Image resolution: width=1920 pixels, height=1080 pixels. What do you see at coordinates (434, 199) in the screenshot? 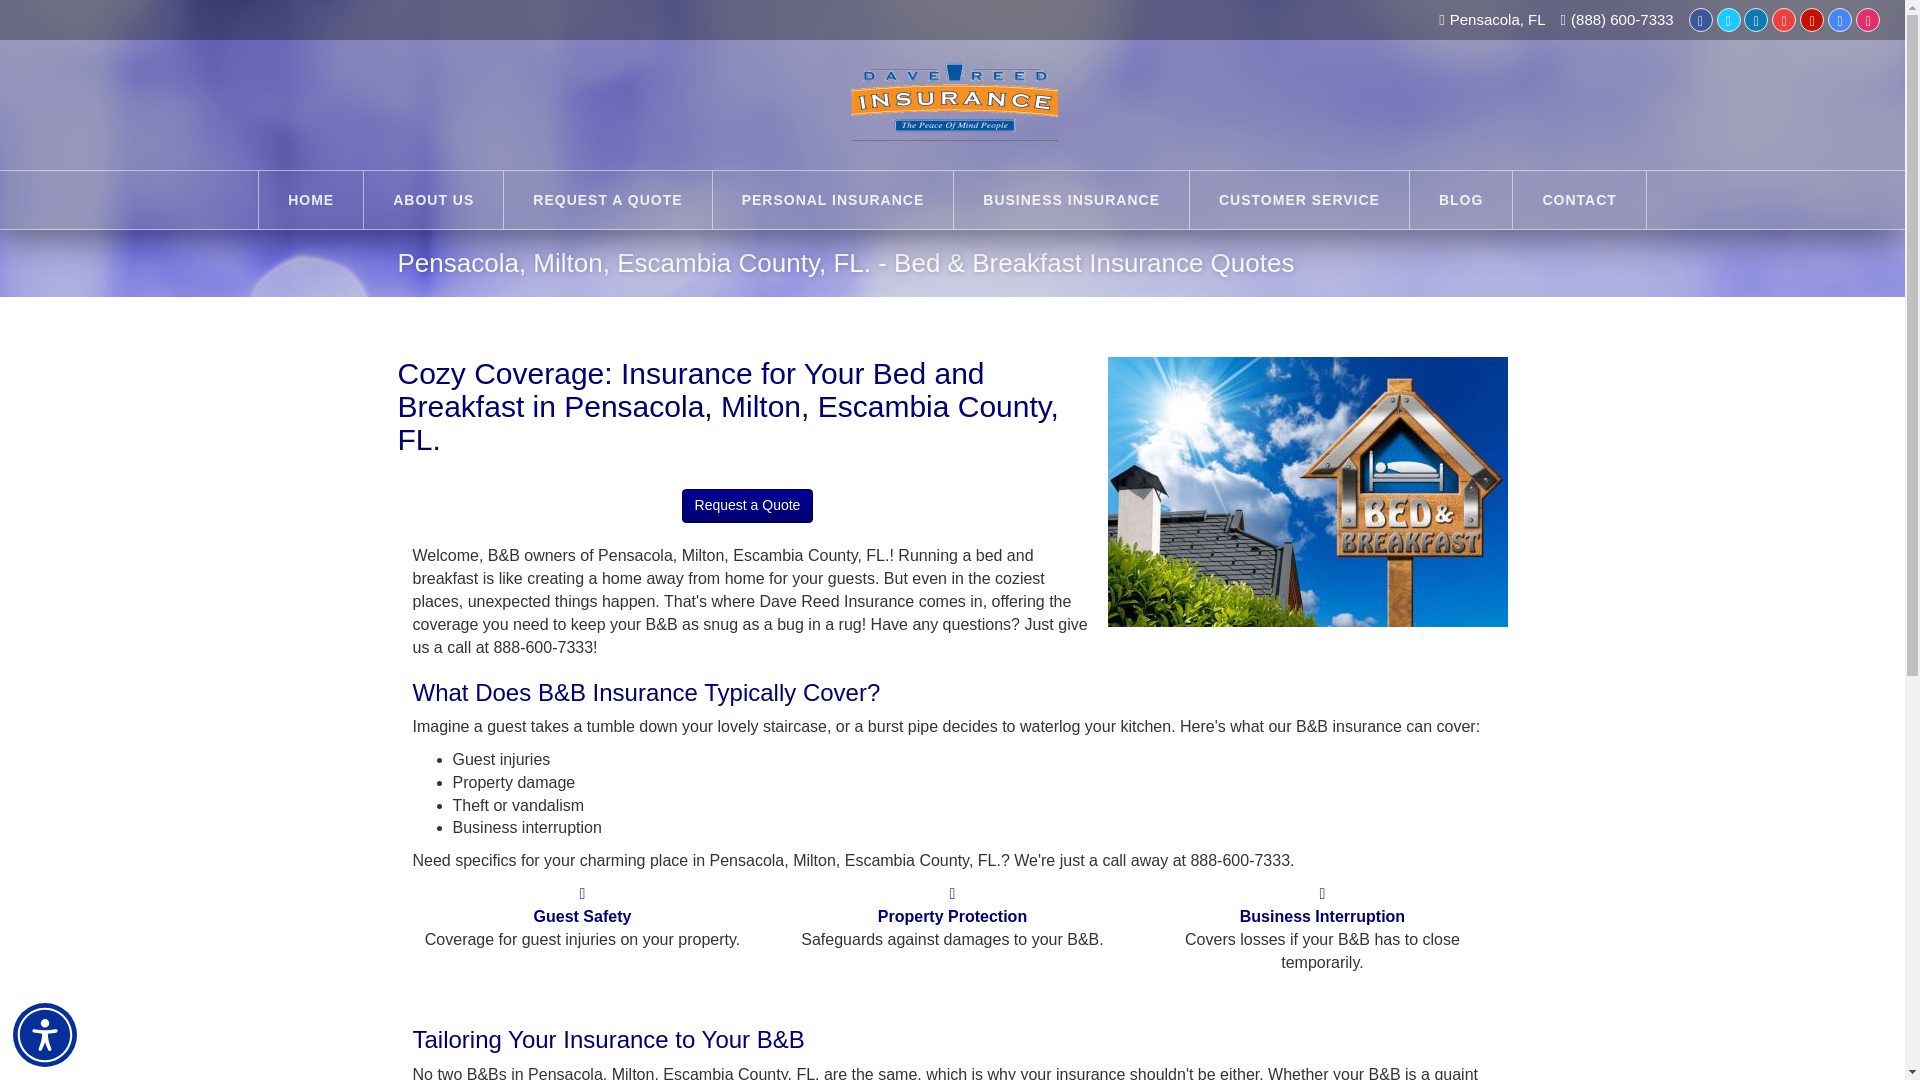
I see `ABOUT US` at bounding box center [434, 199].